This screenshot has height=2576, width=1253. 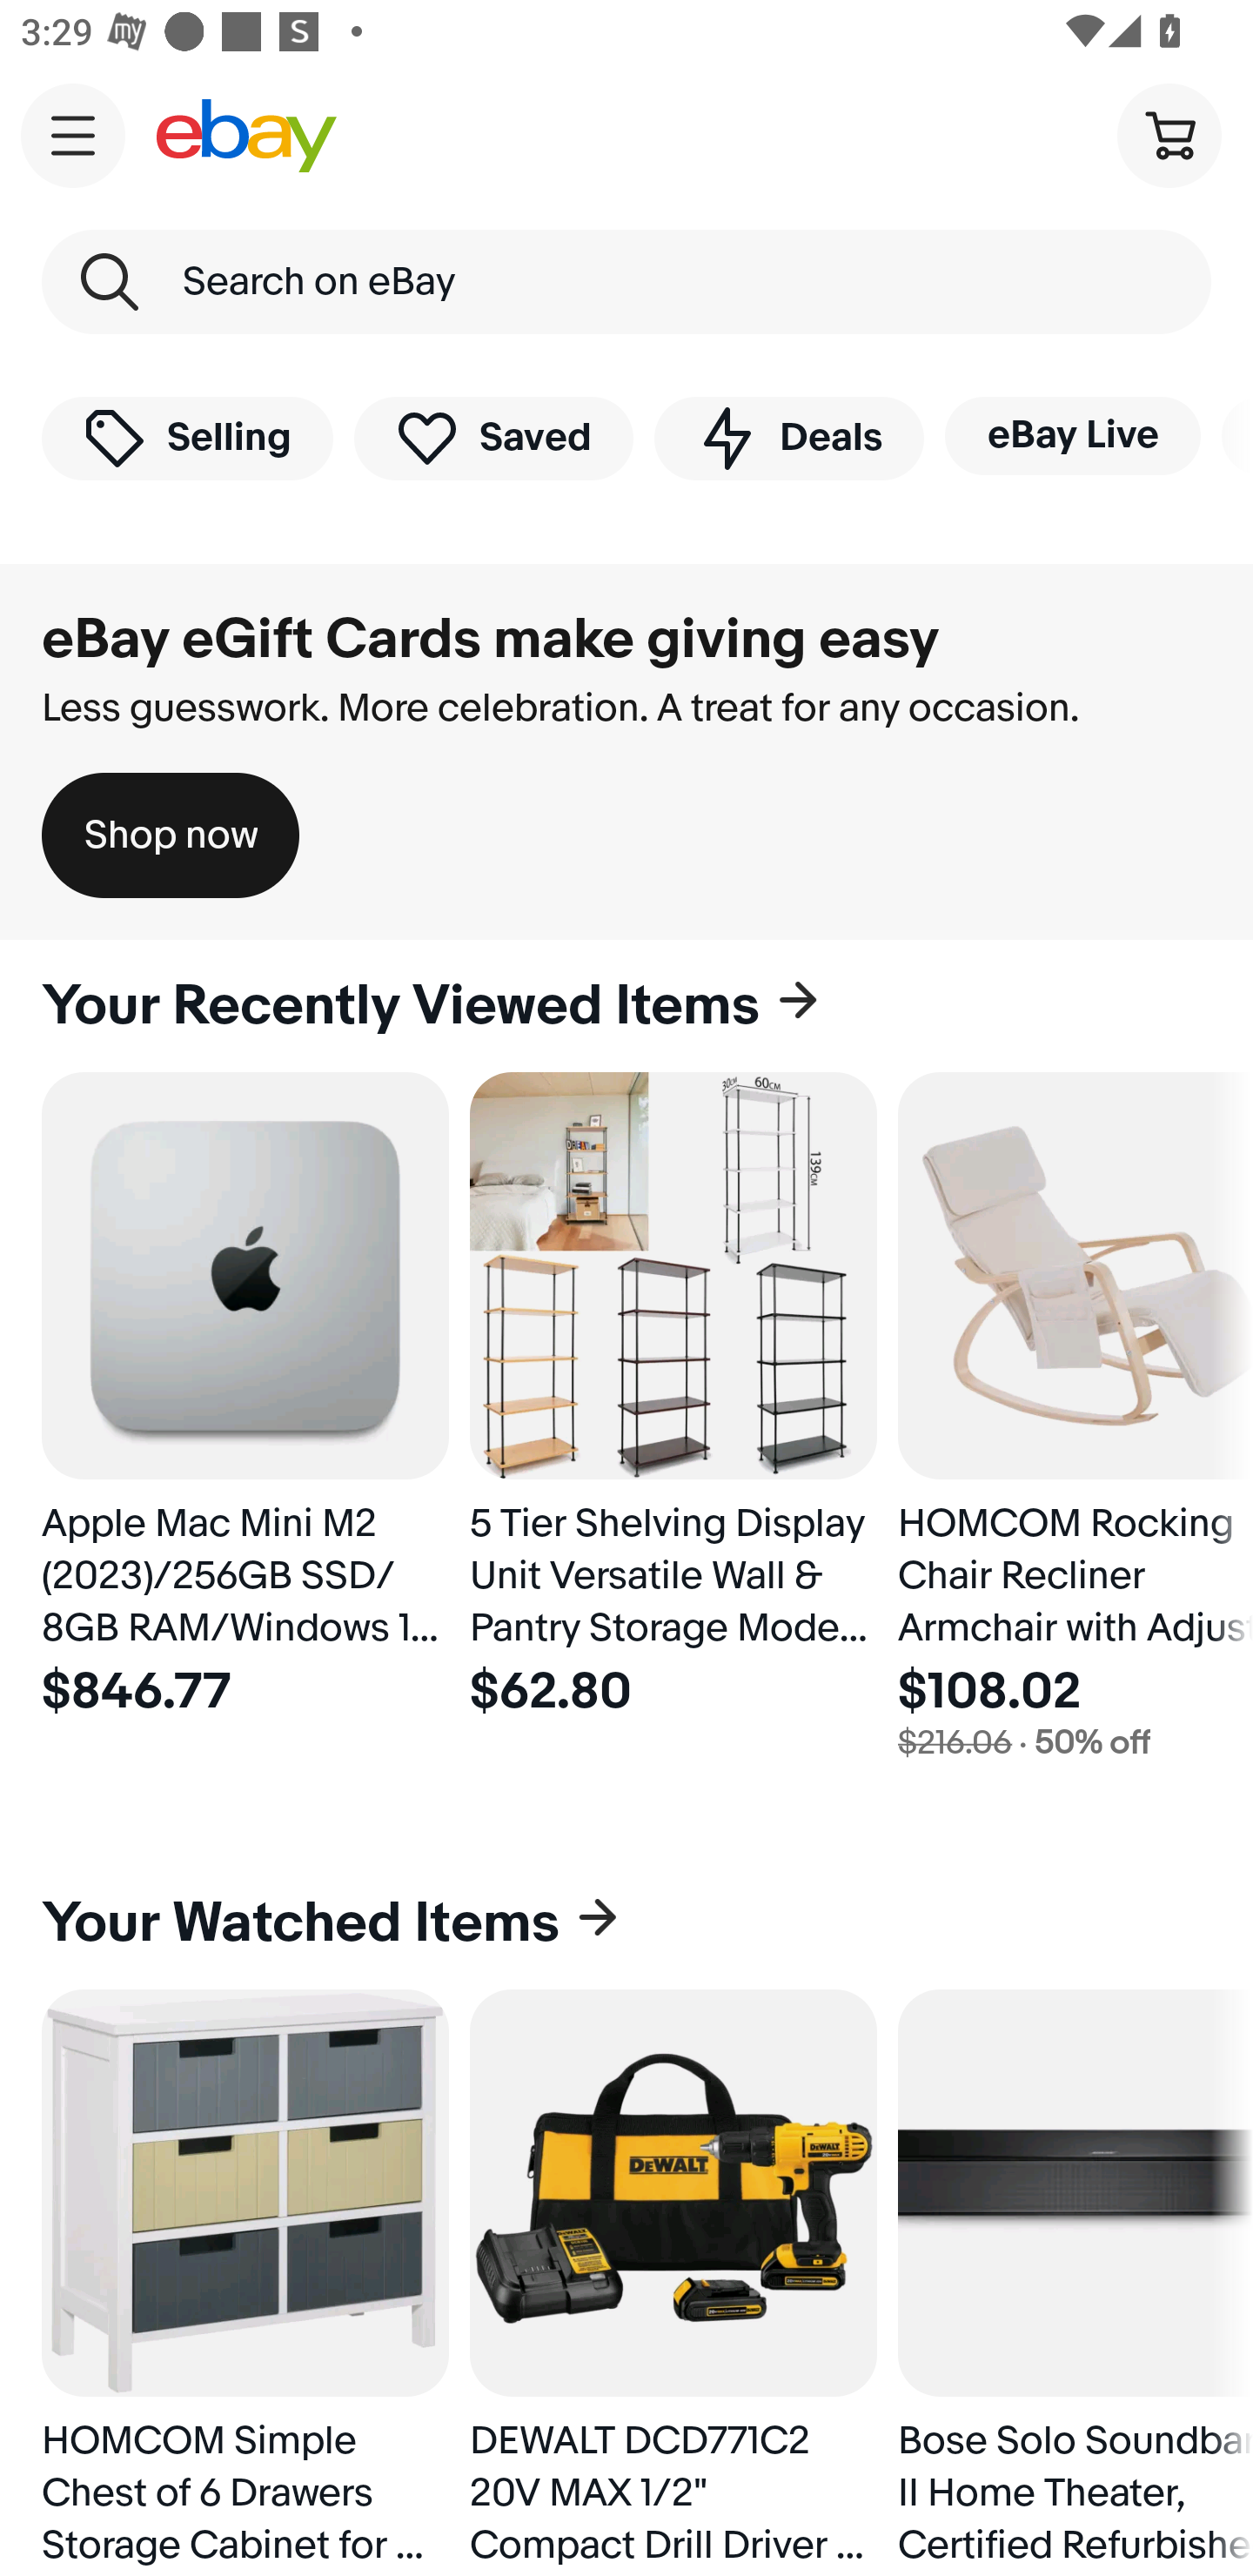 I want to click on Saved, so click(x=494, y=437).